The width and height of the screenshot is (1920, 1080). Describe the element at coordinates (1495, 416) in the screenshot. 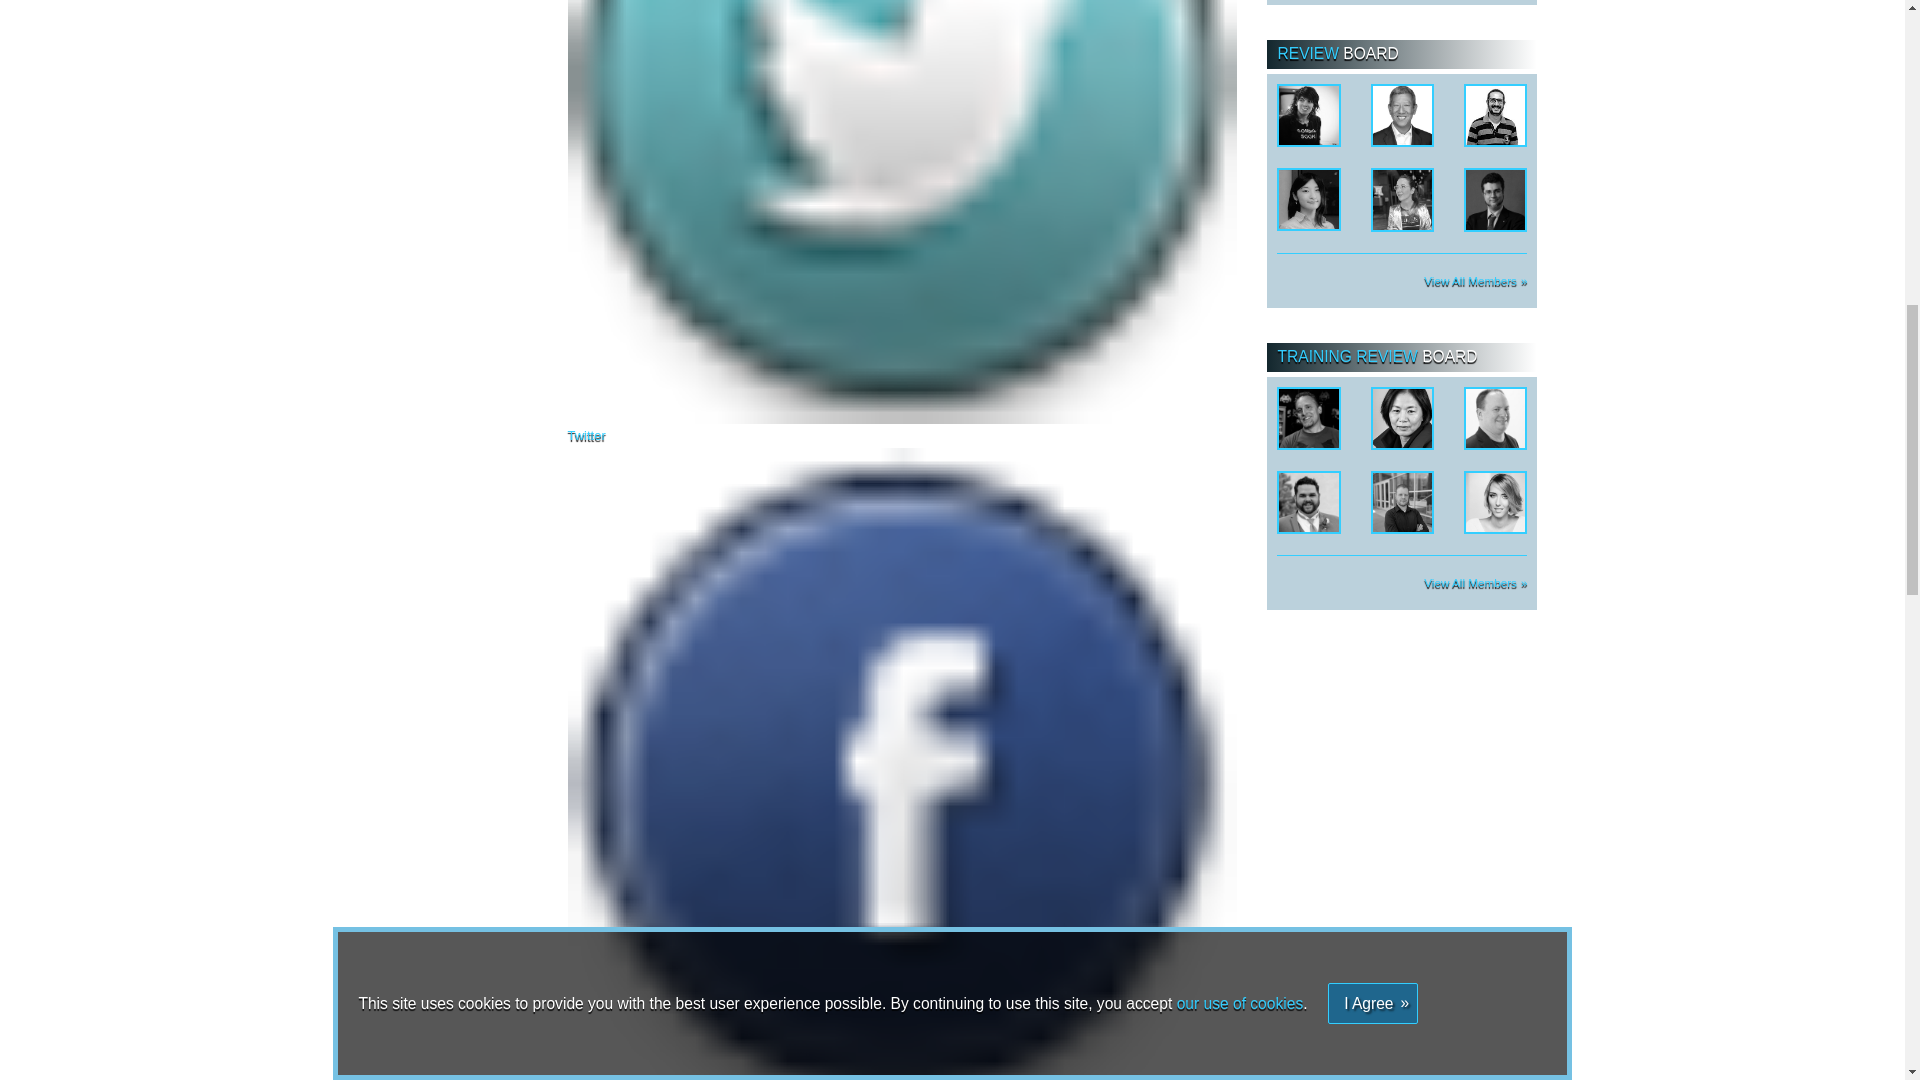

I see `Jonathan Squire` at that location.